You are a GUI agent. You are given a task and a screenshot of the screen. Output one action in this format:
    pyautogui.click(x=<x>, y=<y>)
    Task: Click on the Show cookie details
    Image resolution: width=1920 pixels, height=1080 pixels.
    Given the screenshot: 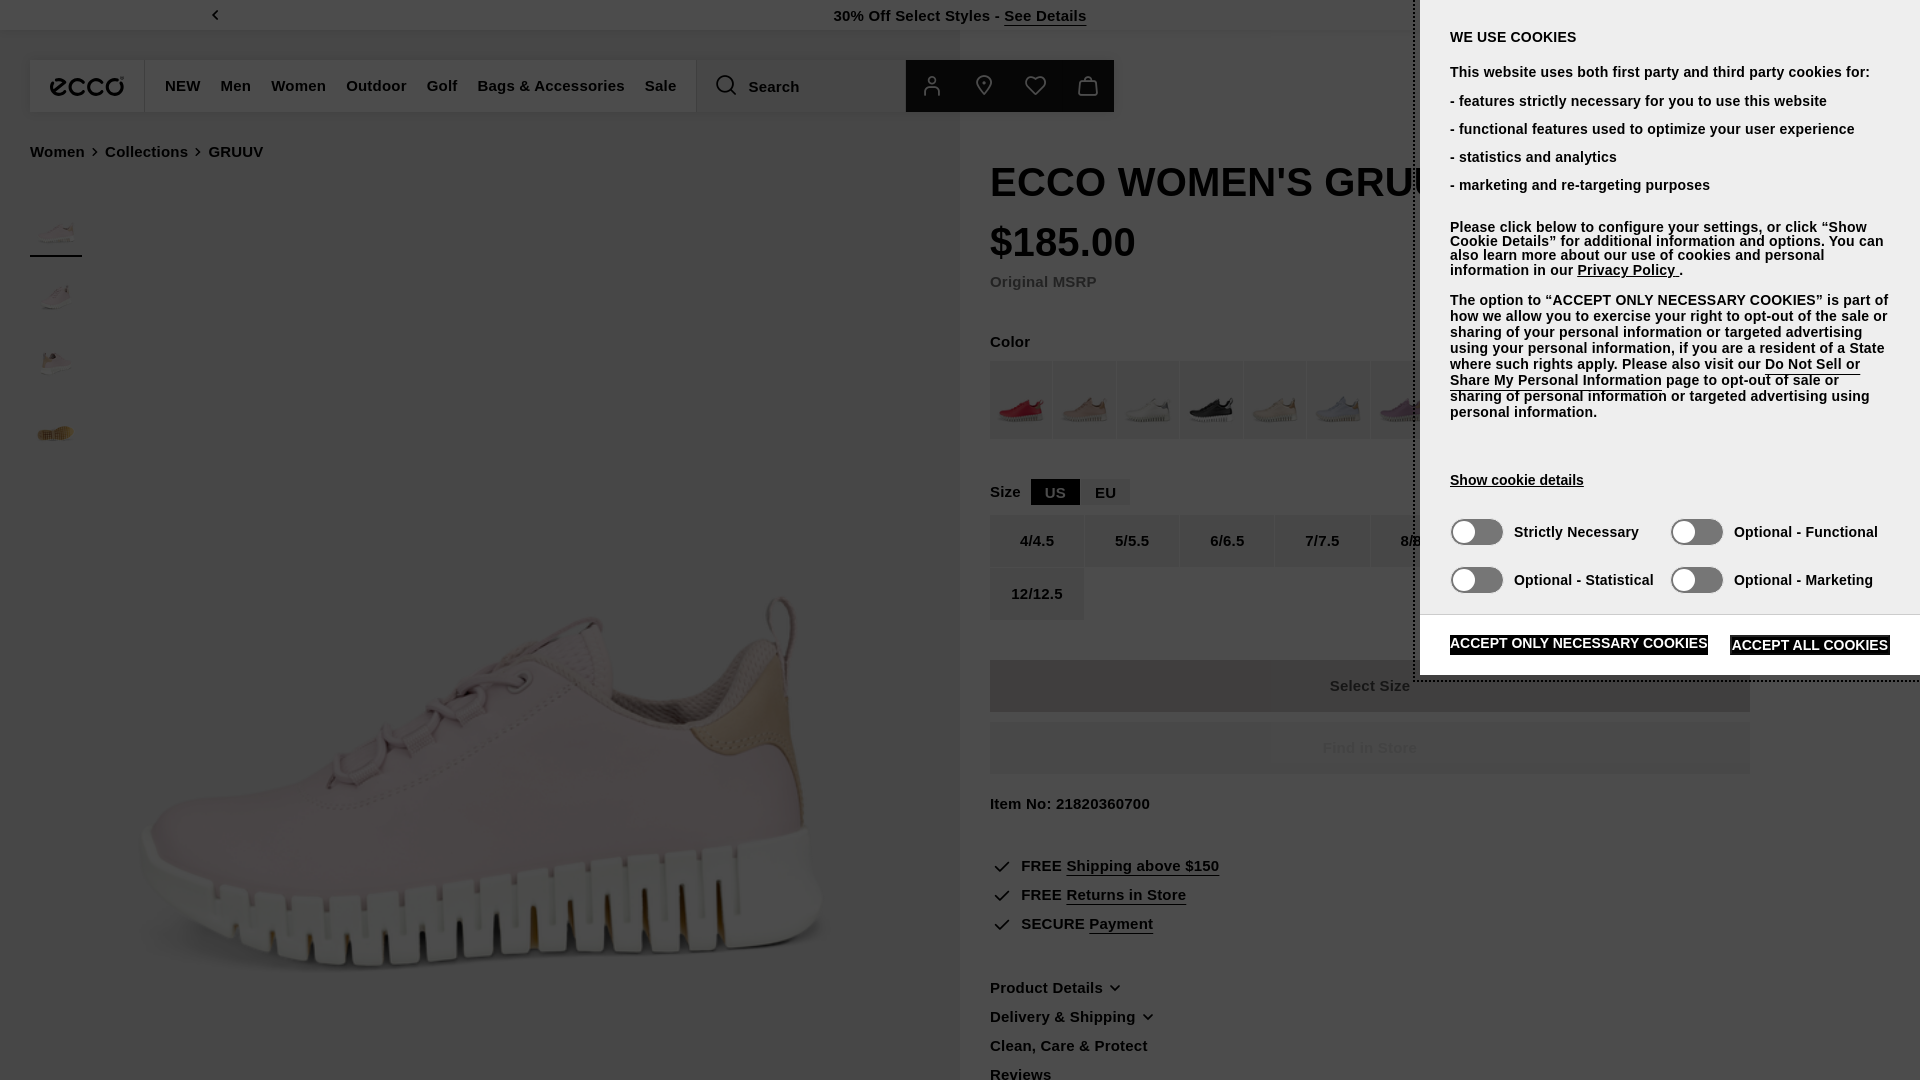 What is the action you would take?
    pyautogui.click(x=1516, y=480)
    